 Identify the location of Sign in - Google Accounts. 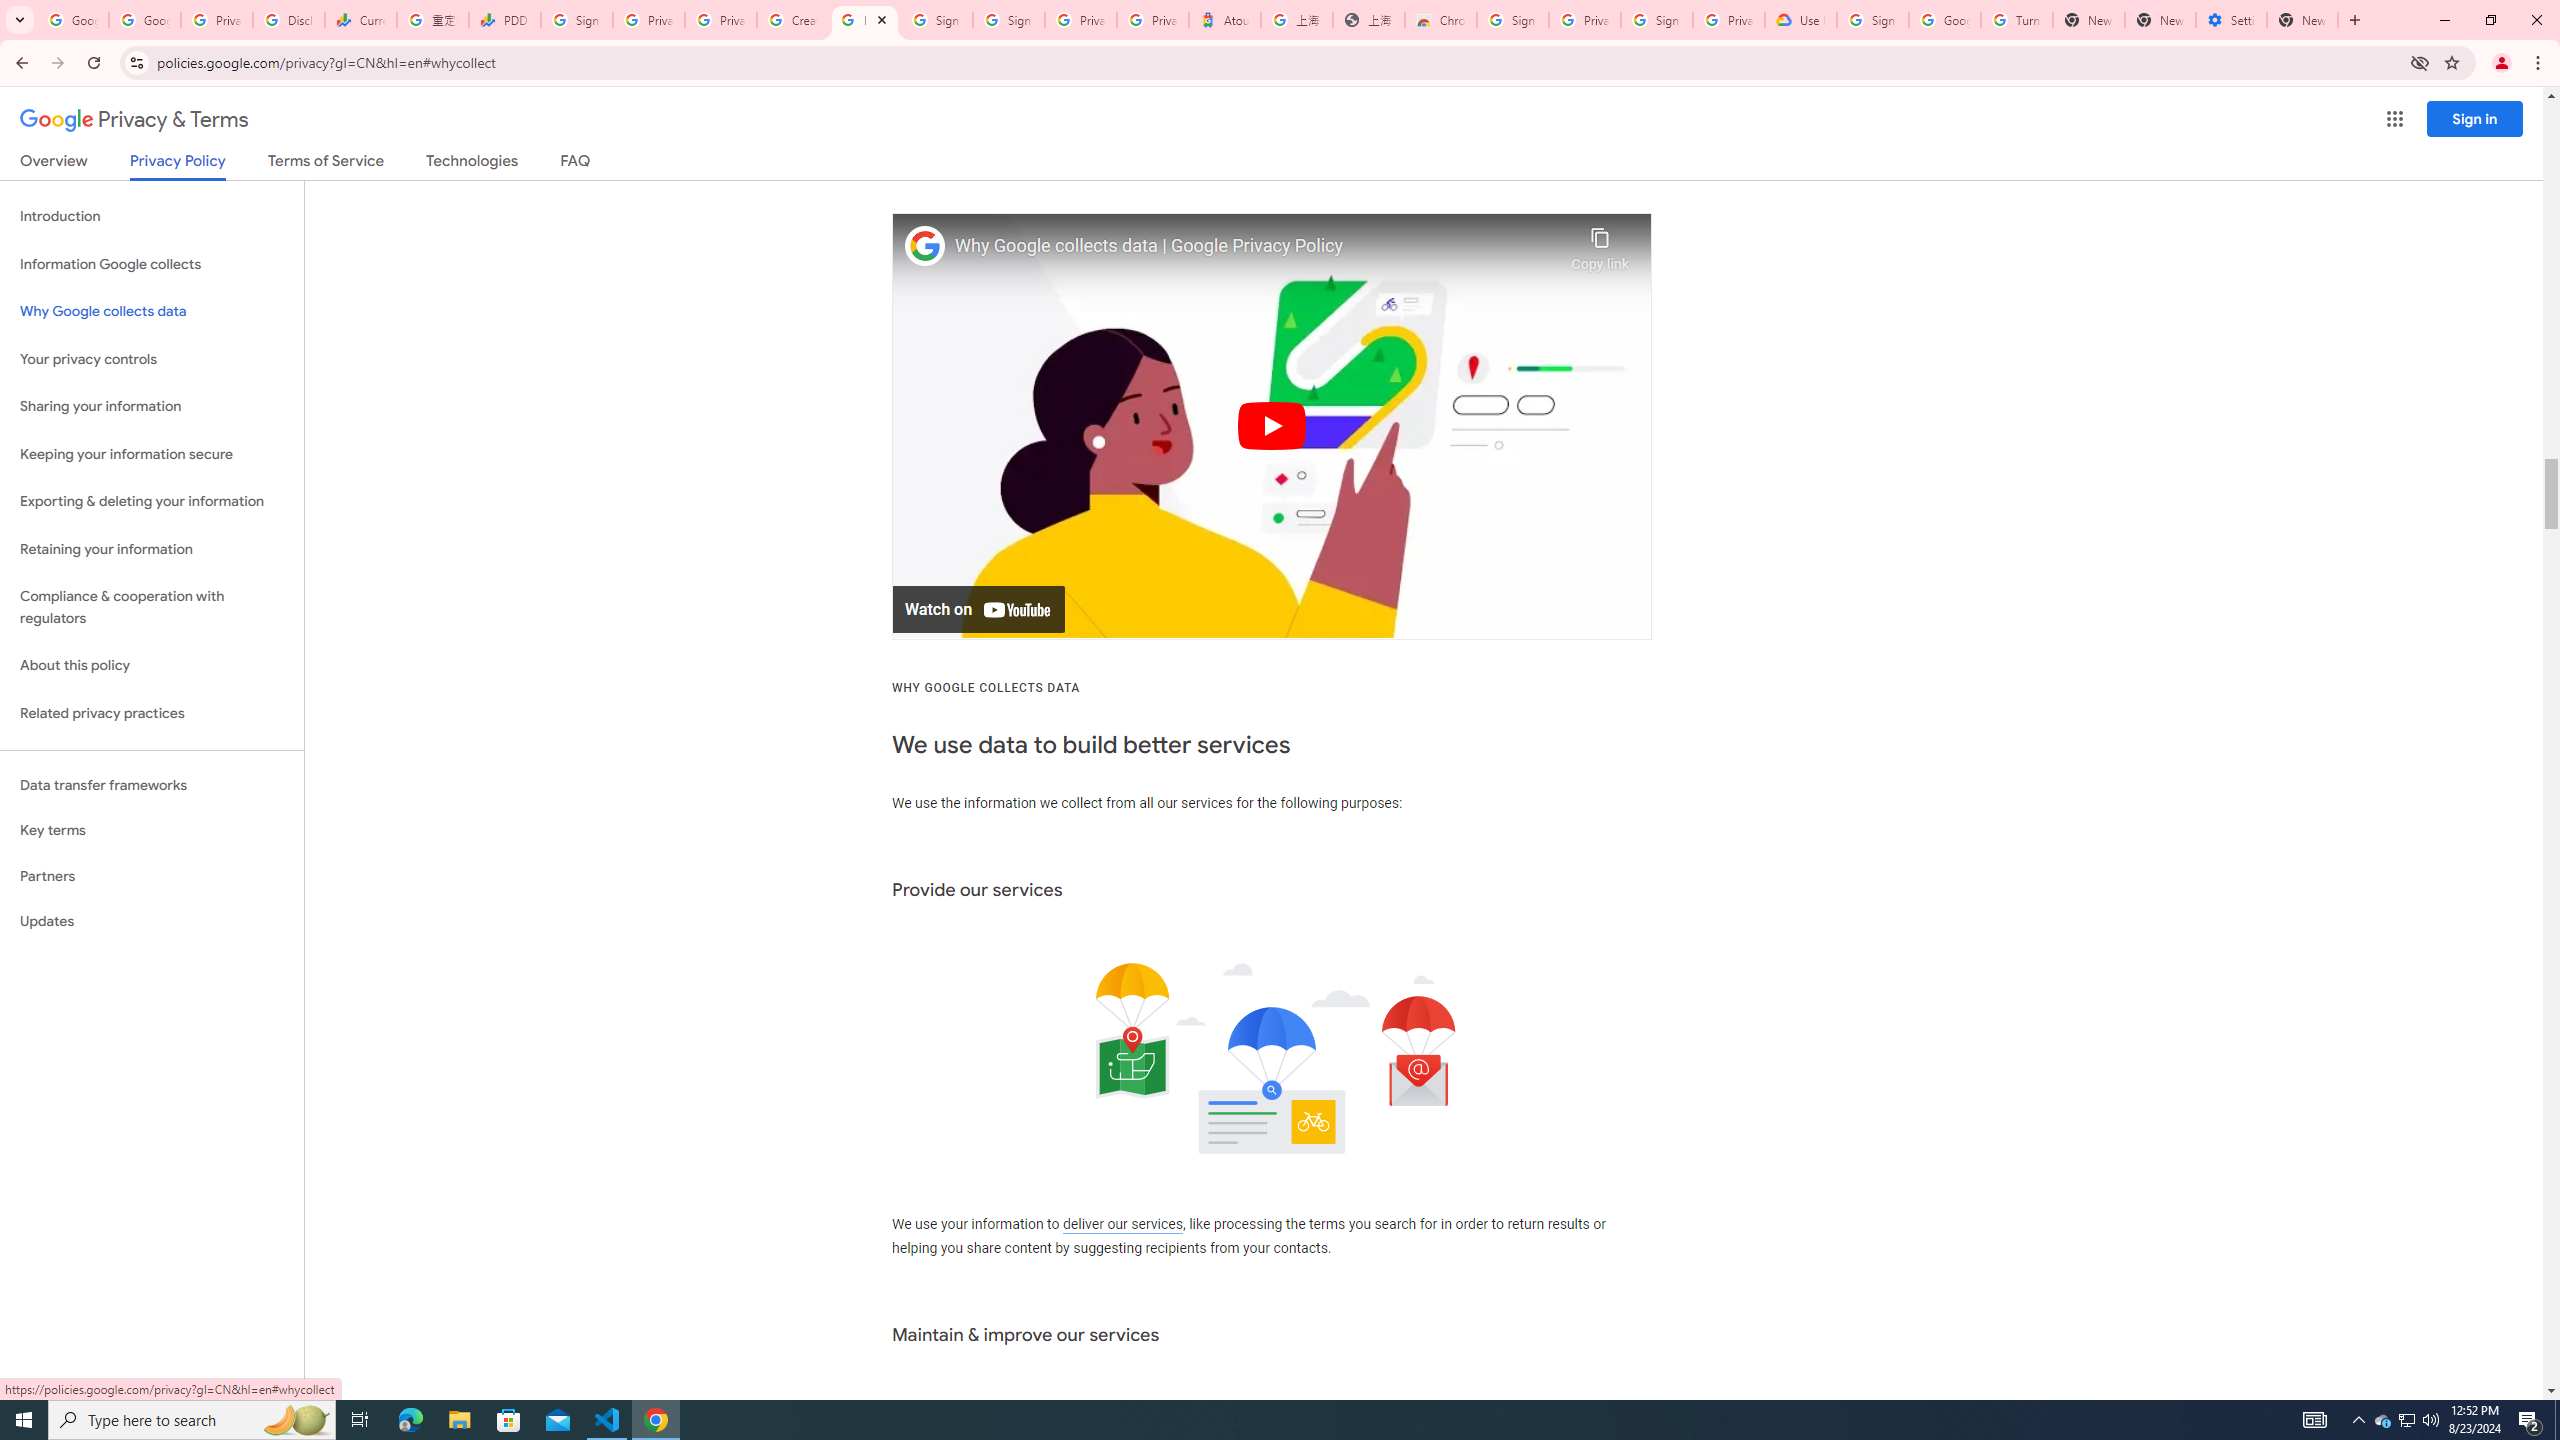
(1010, 20).